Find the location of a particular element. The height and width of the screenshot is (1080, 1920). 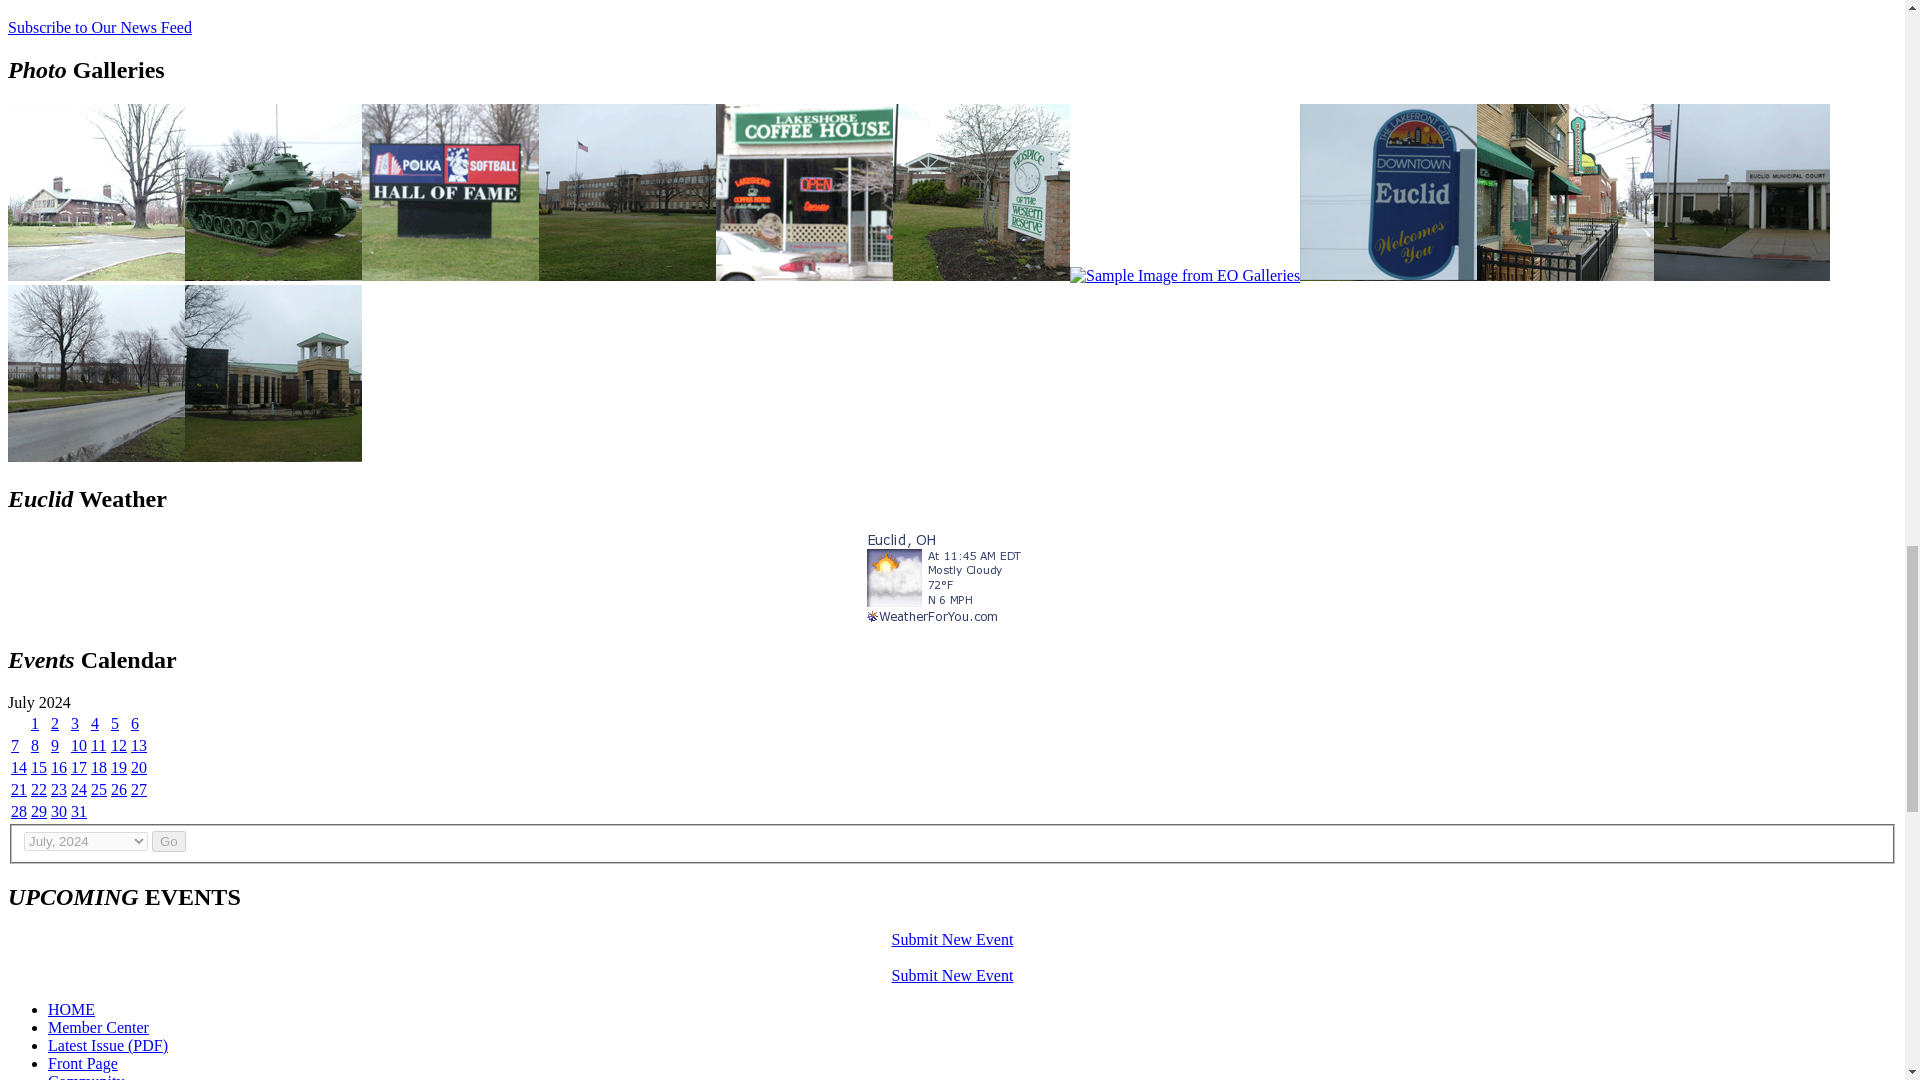

18 is located at coordinates (98, 766).